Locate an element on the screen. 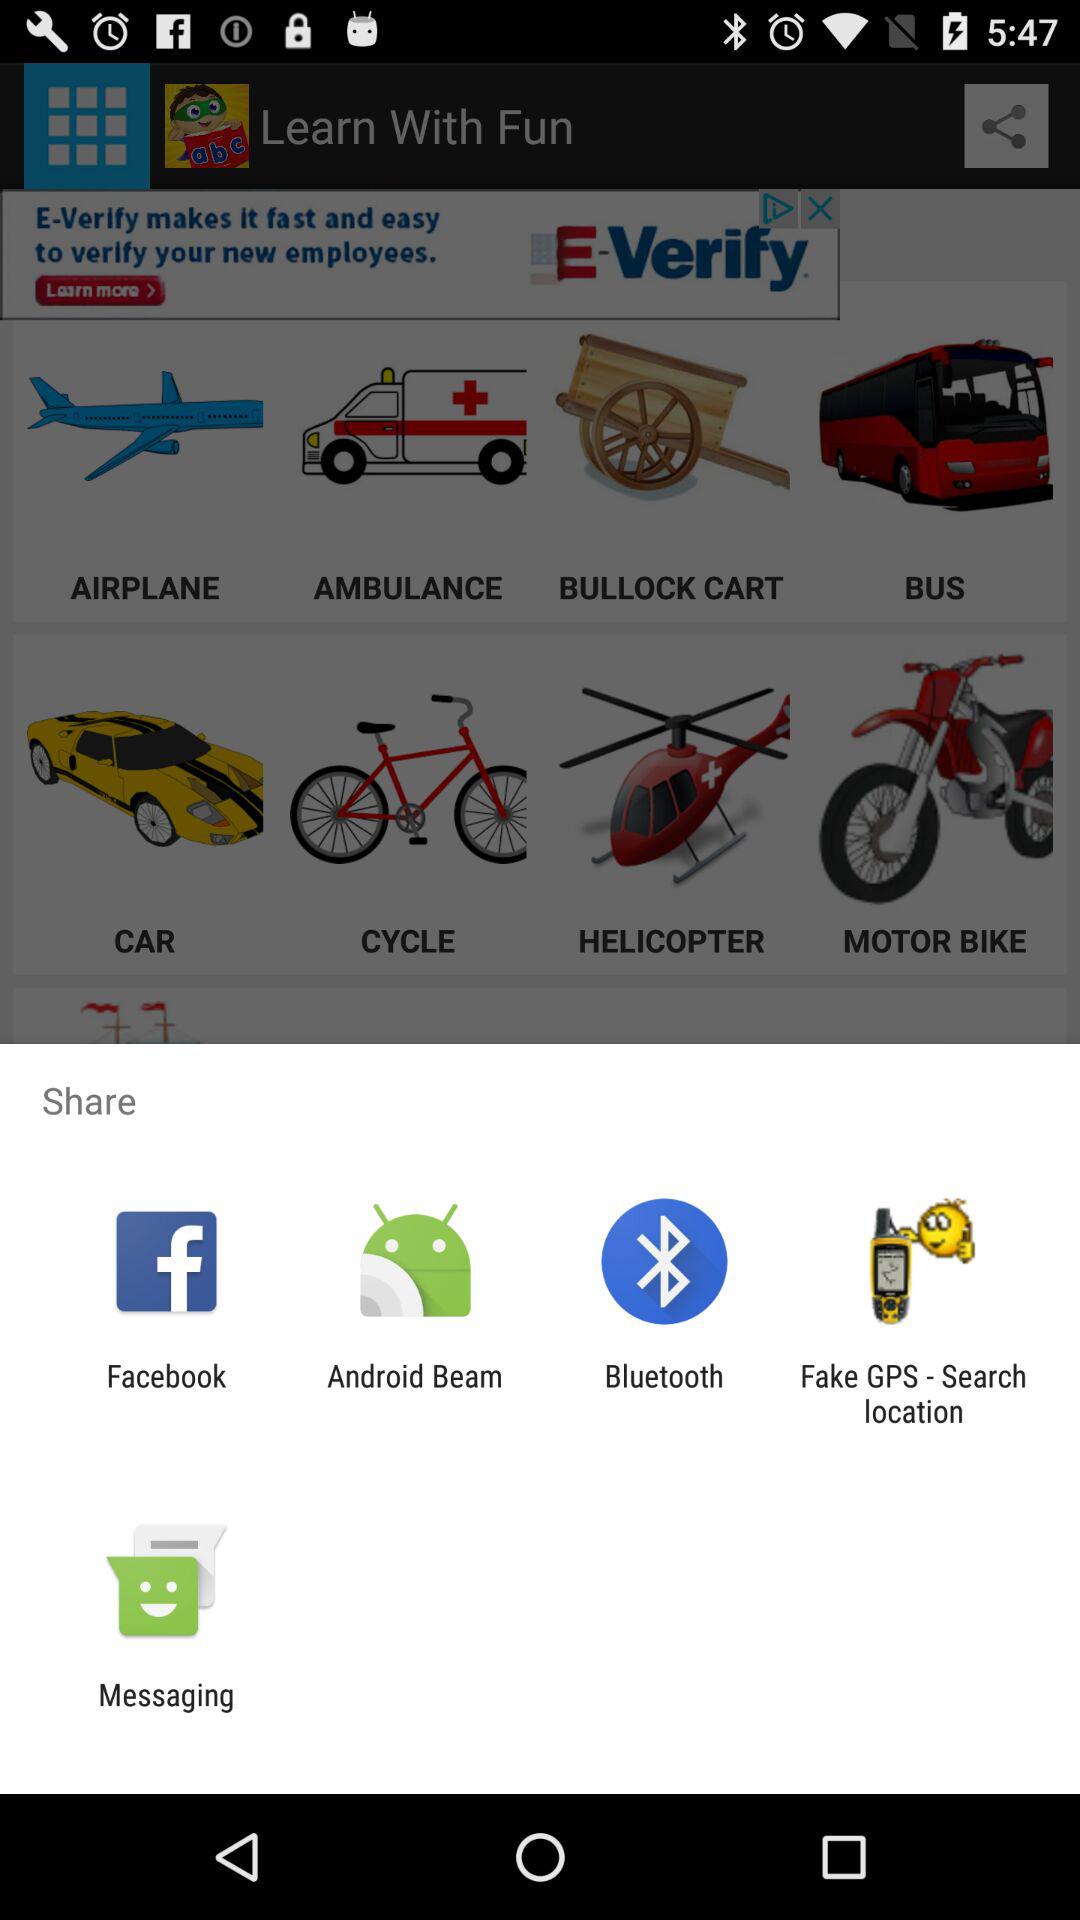  tap android beam item is located at coordinates (414, 1393).